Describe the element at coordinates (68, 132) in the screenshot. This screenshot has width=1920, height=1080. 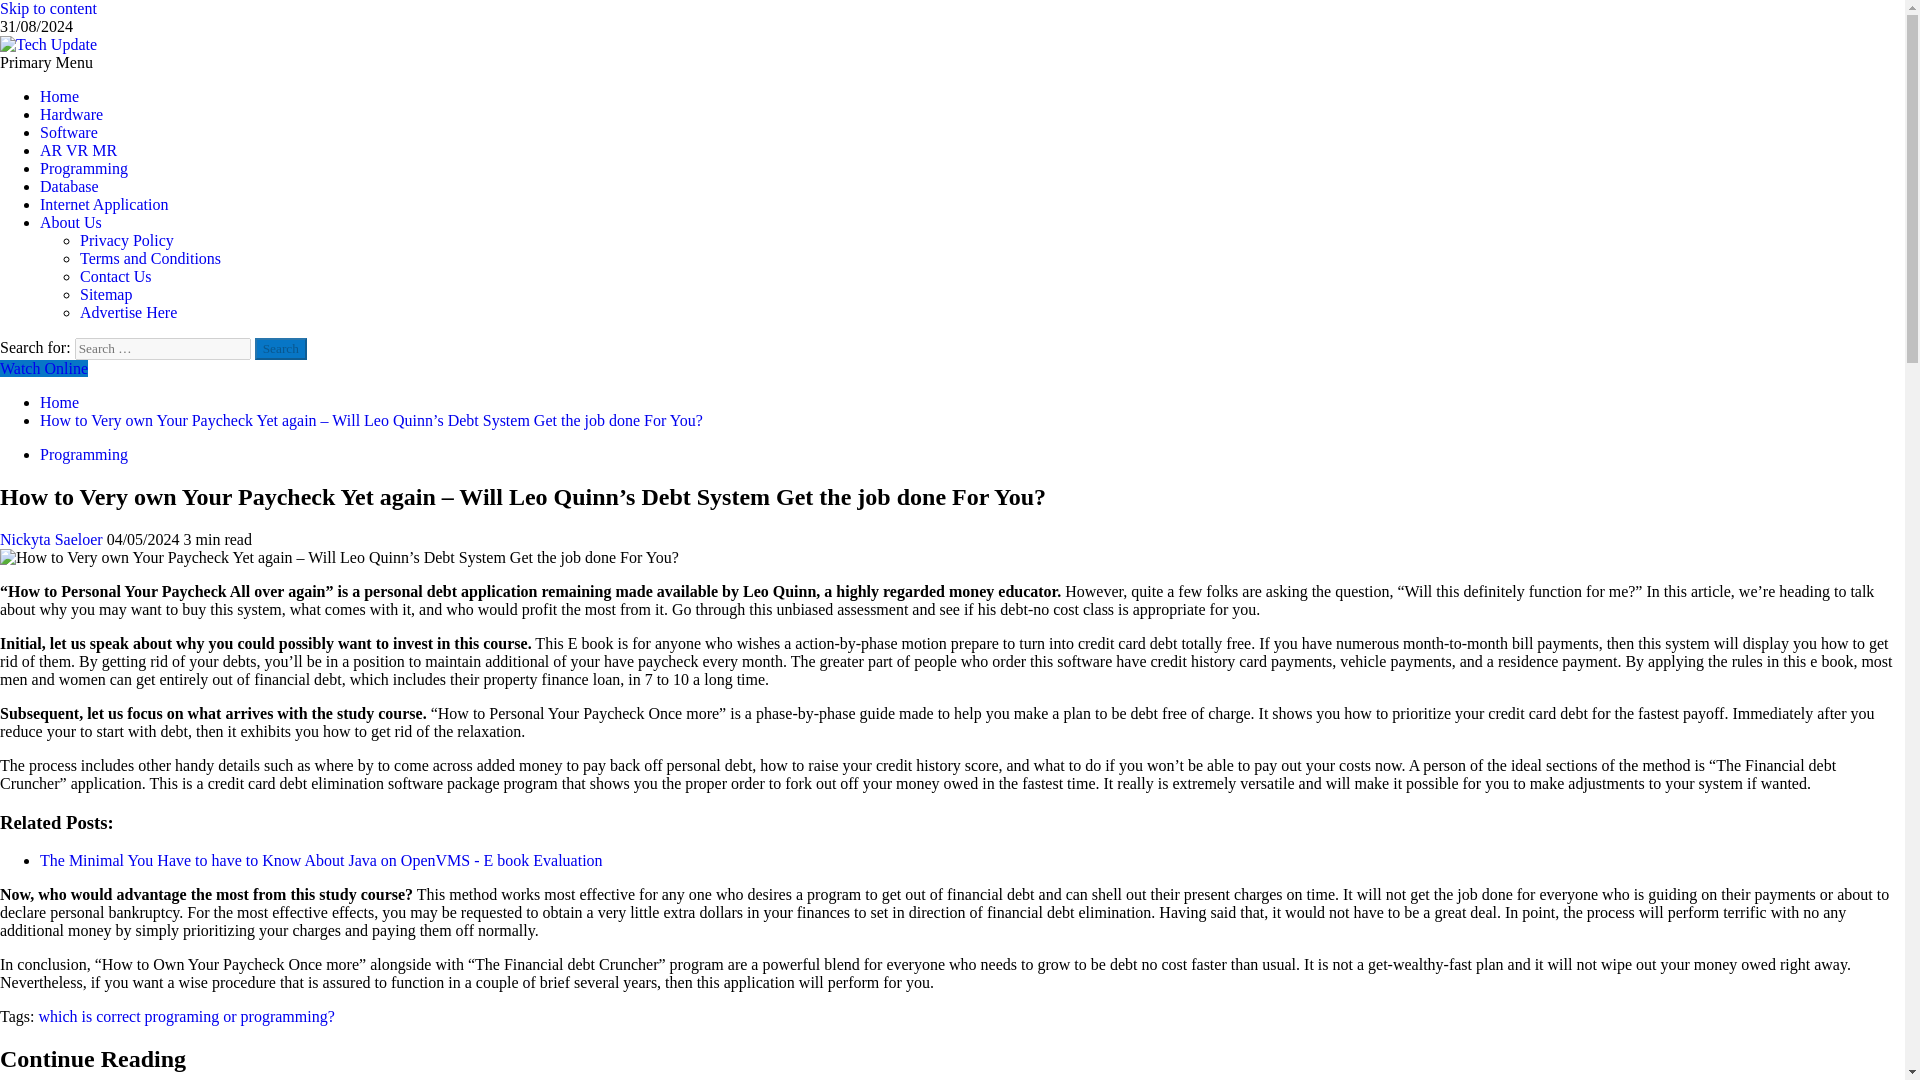
I see `Software` at that location.